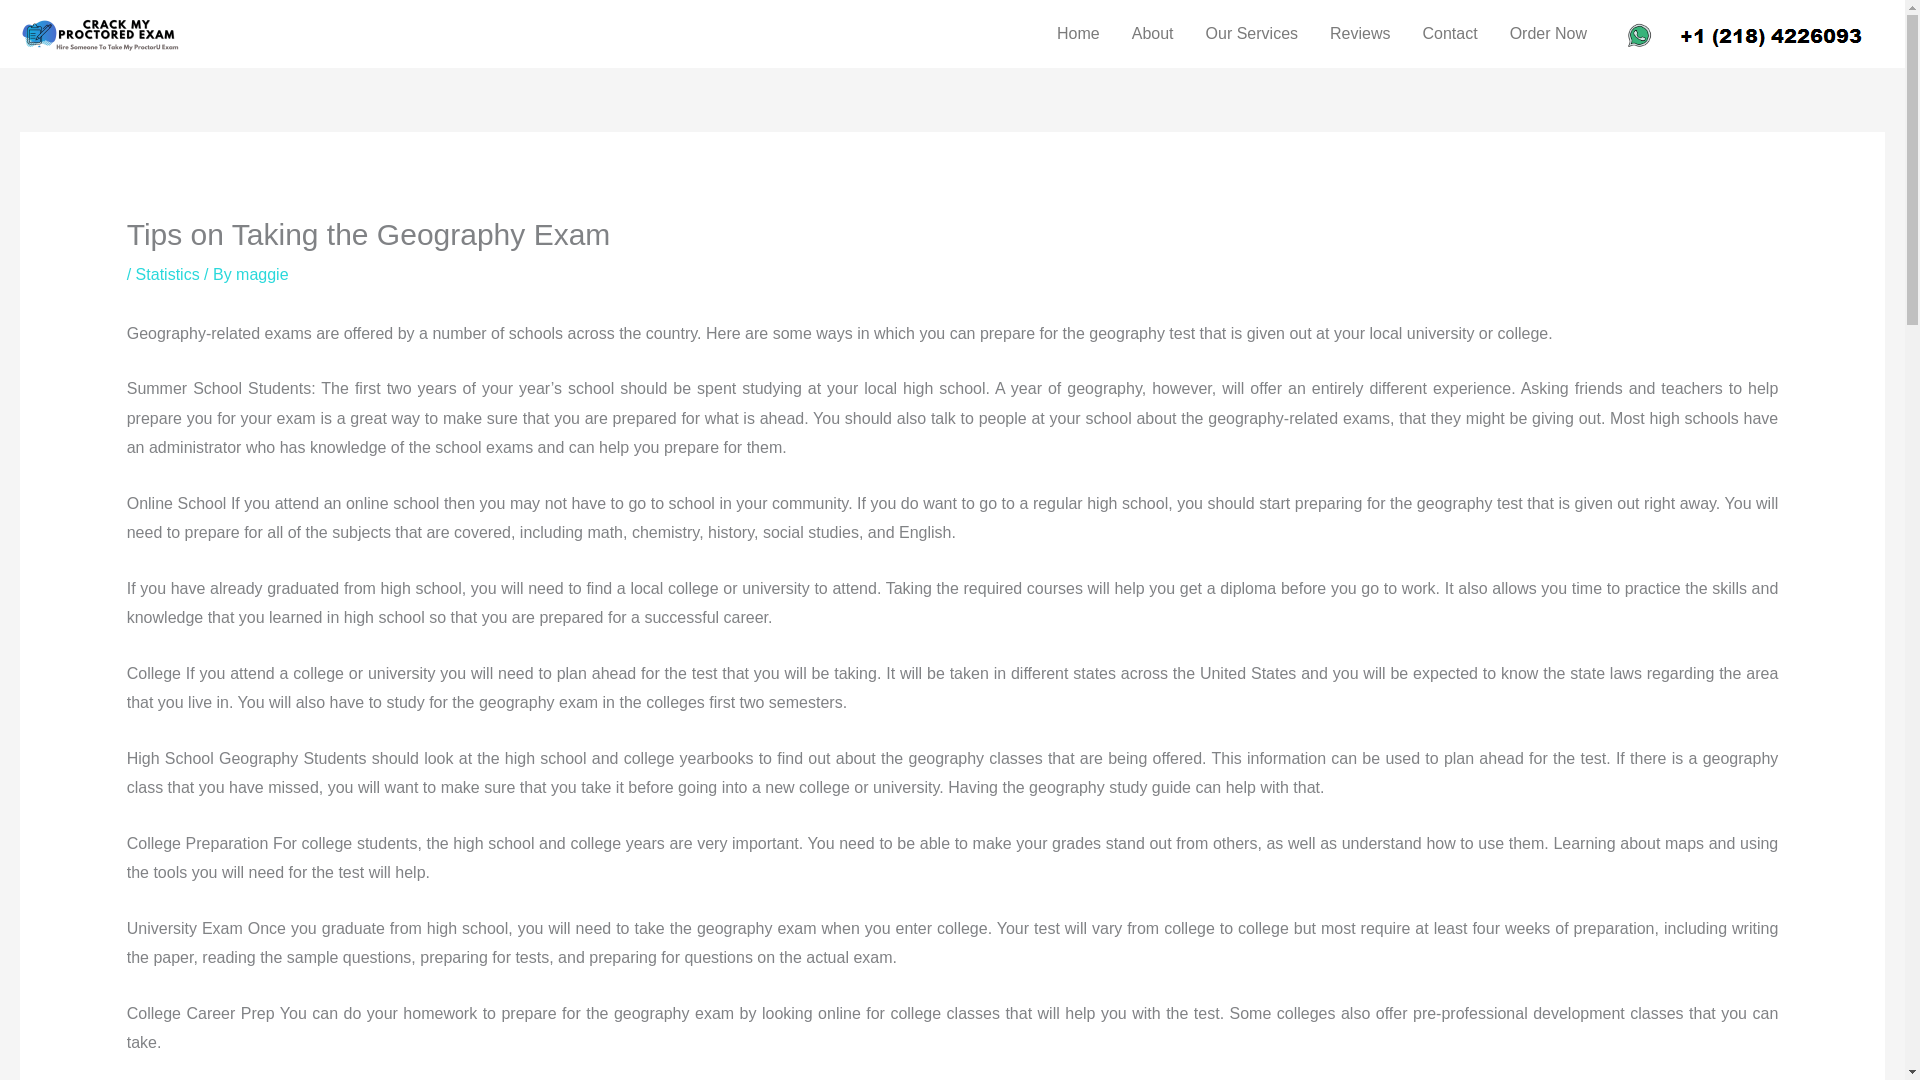 Image resolution: width=1920 pixels, height=1080 pixels. What do you see at coordinates (1359, 34) in the screenshot?
I see `Reviews` at bounding box center [1359, 34].